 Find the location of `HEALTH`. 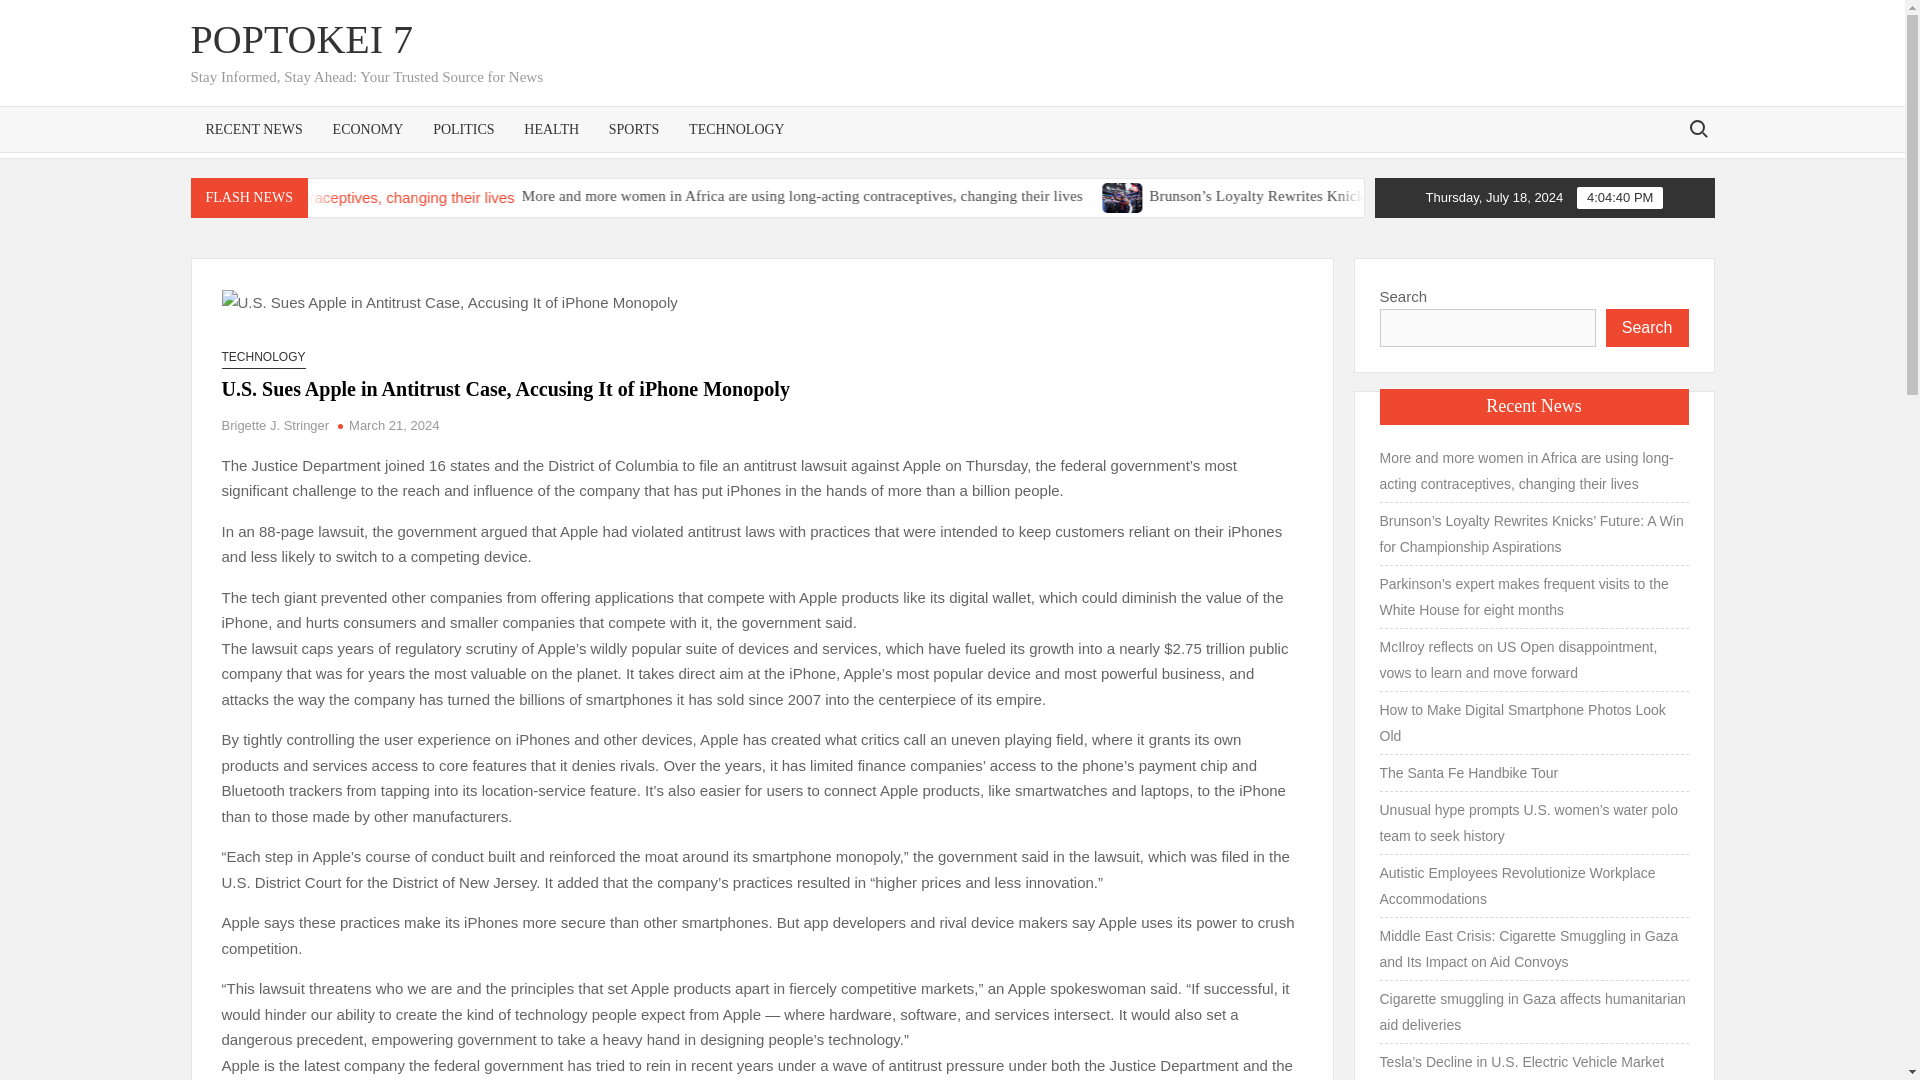

HEALTH is located at coordinates (550, 128).